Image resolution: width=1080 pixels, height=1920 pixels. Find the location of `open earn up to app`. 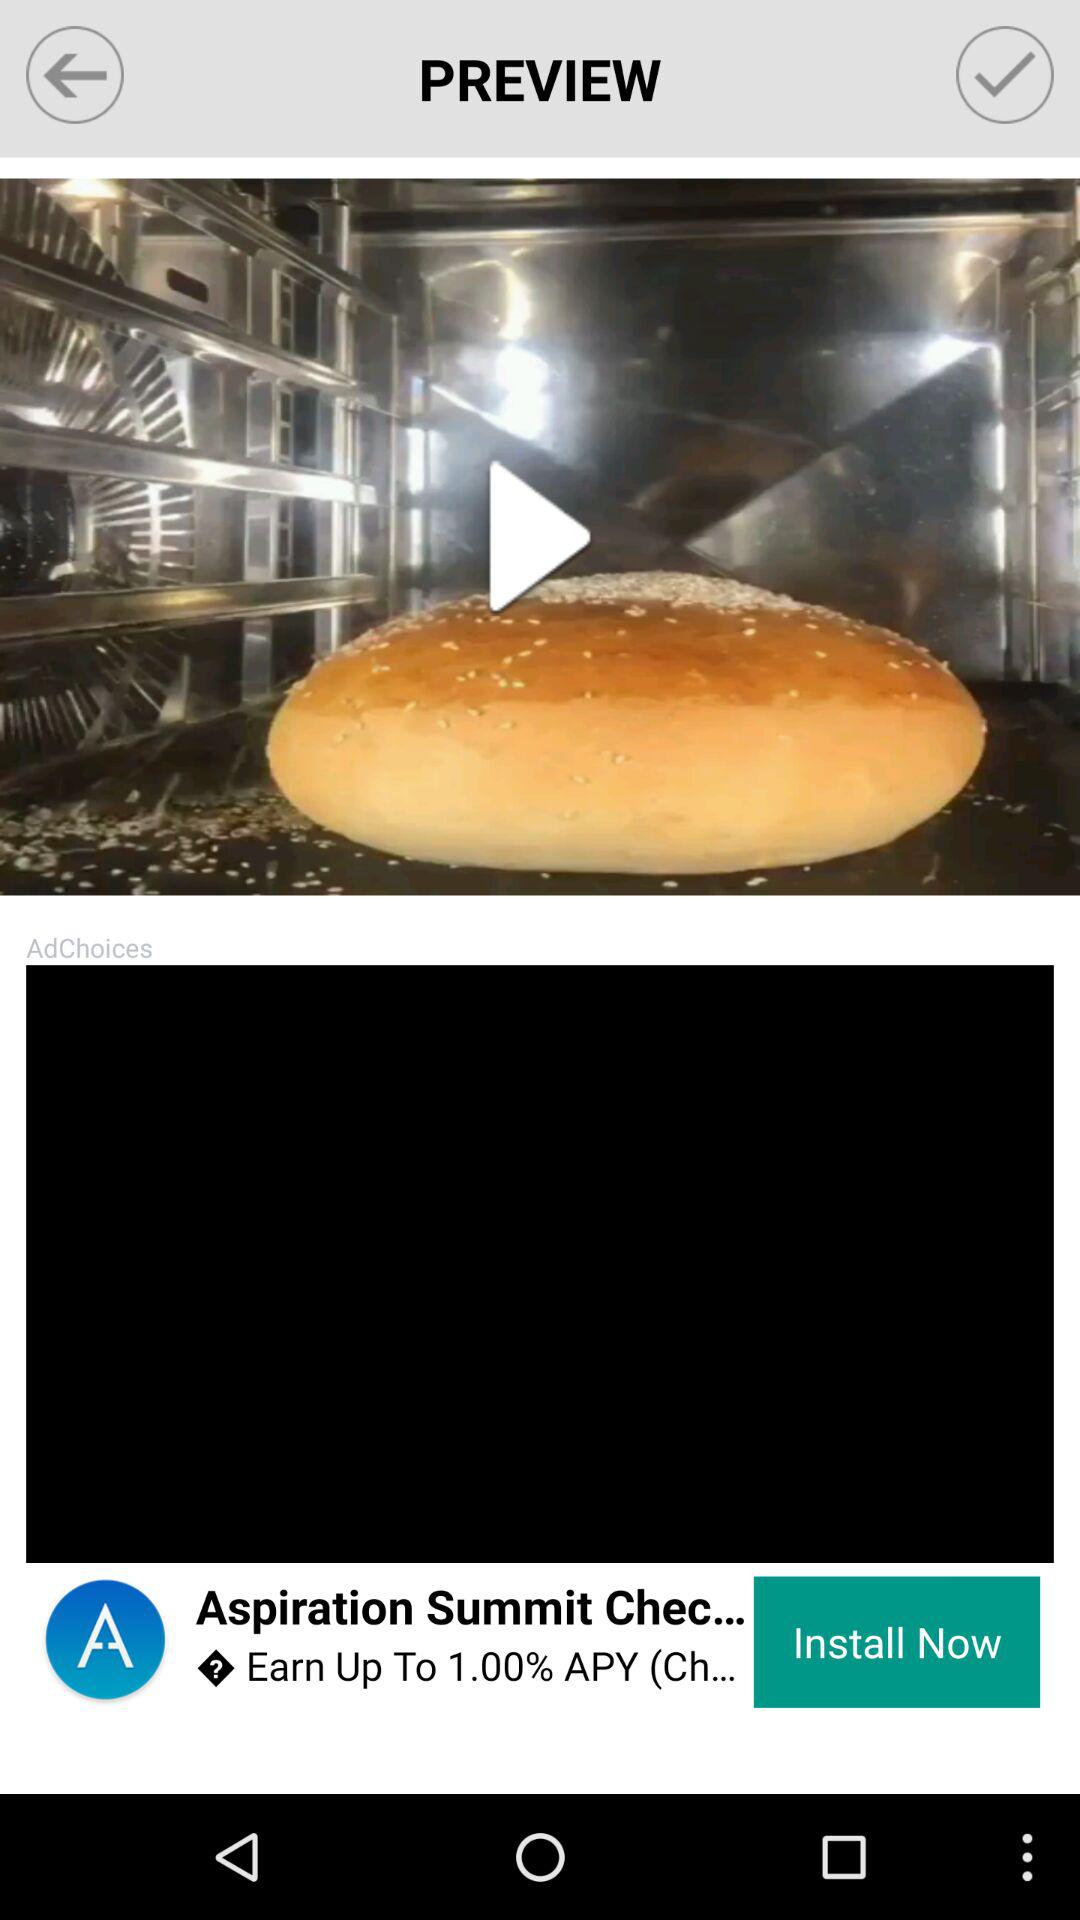

open earn up to app is located at coordinates (474, 1666).